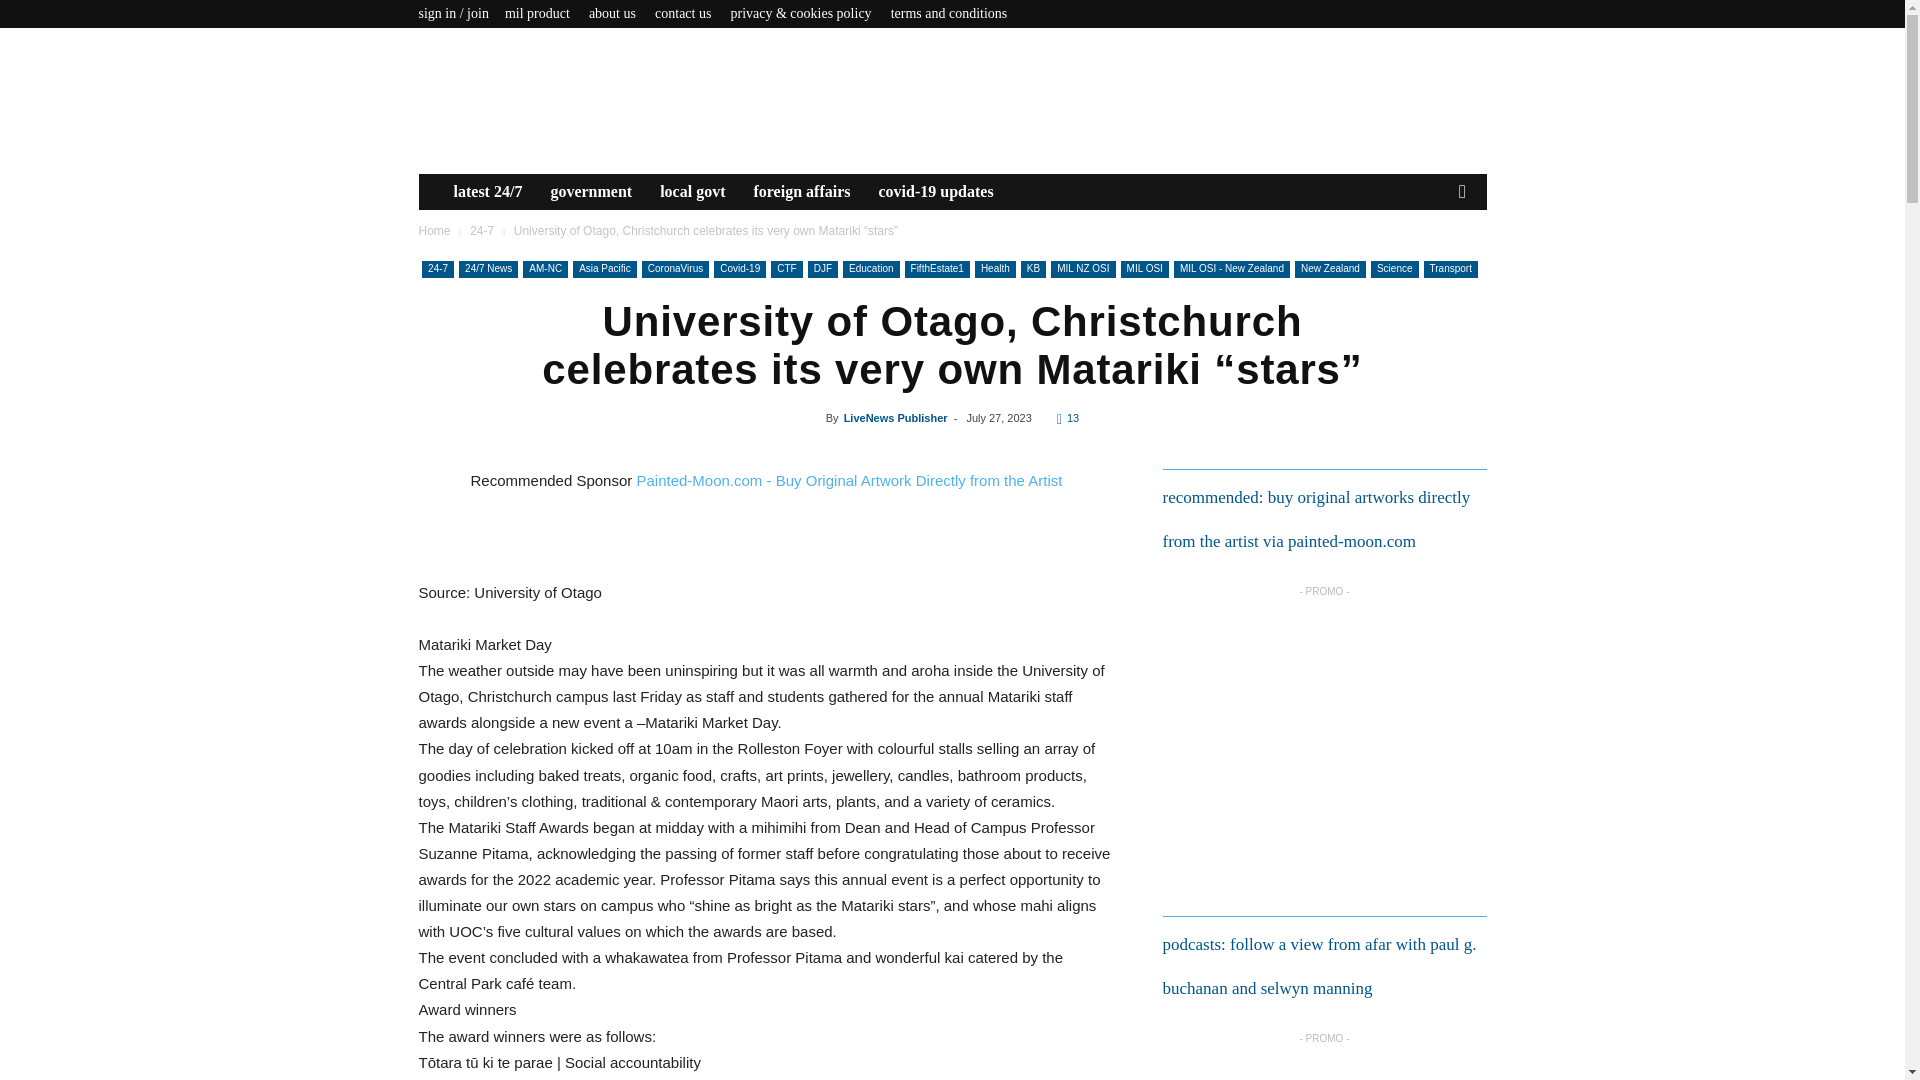 Image resolution: width=1920 pixels, height=1080 pixels. I want to click on 24-7, so click(438, 269).